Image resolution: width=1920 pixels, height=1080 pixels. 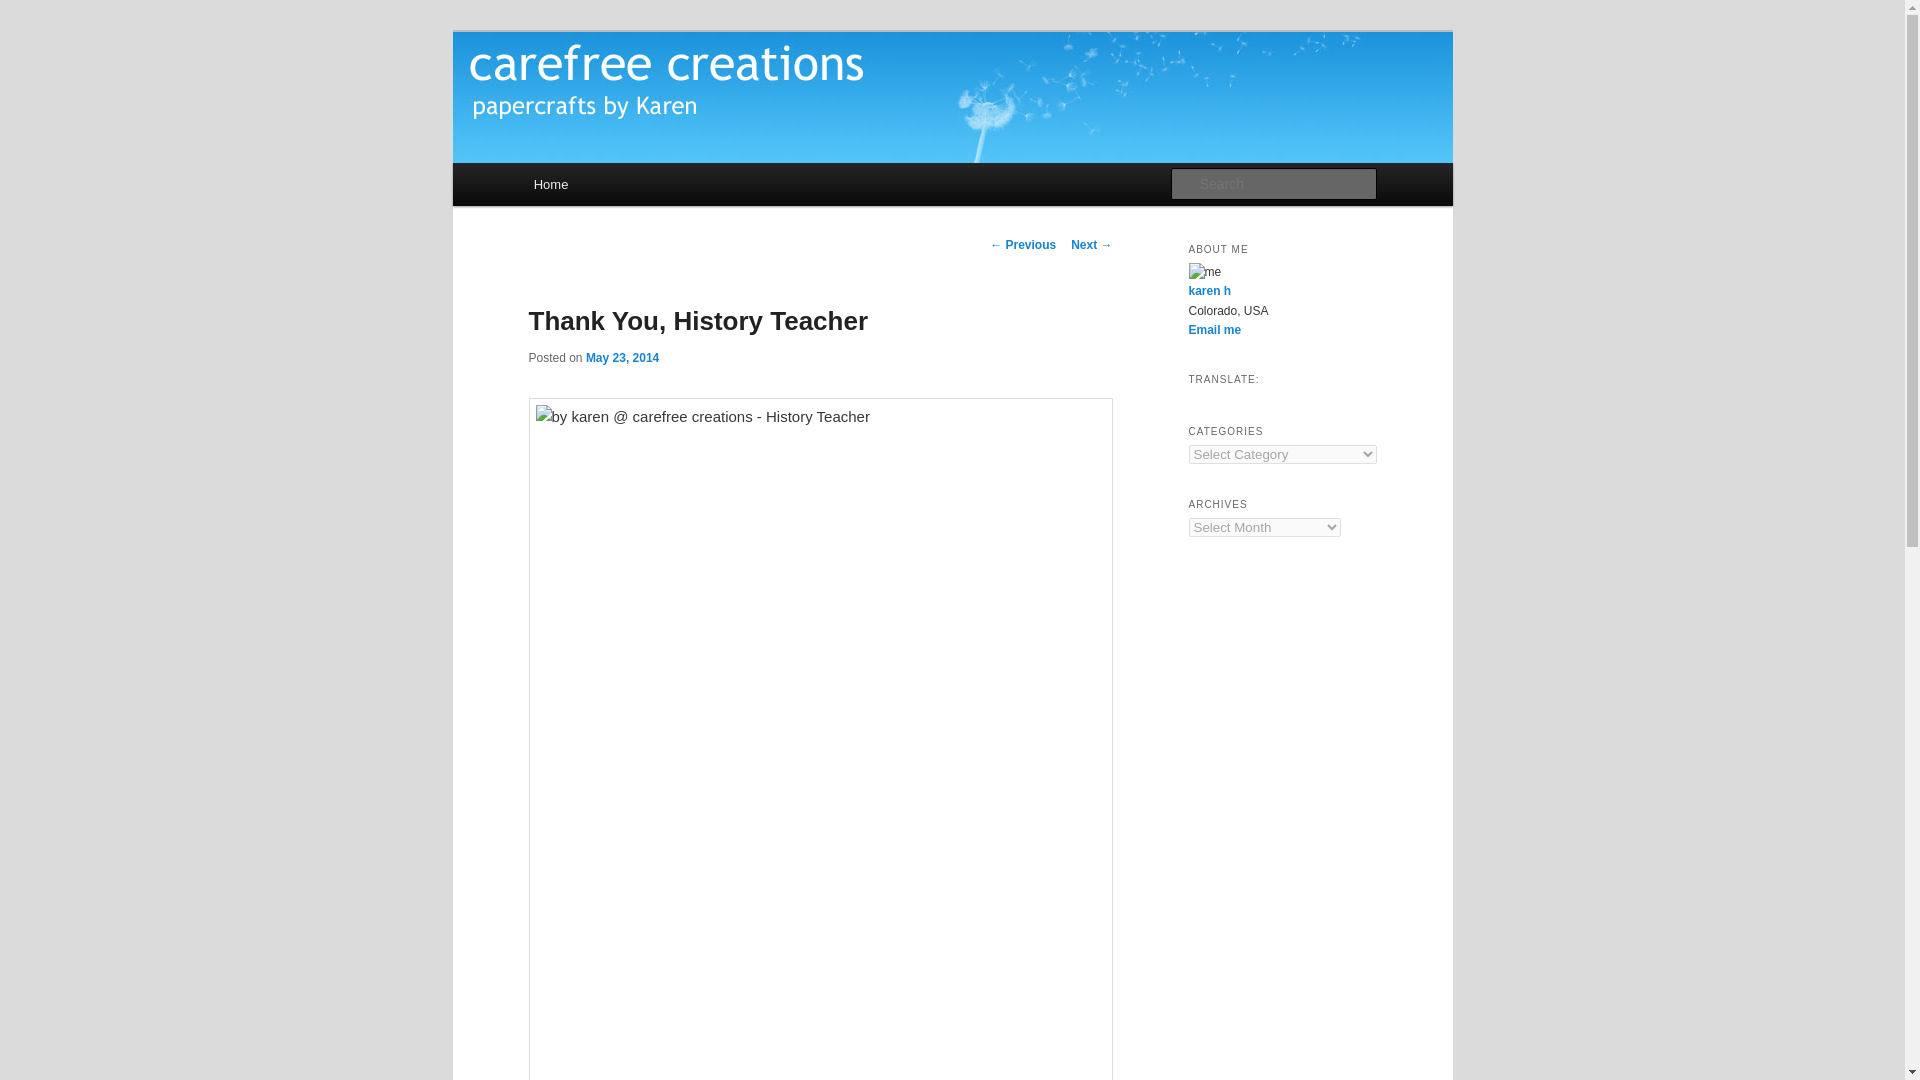 What do you see at coordinates (622, 358) in the screenshot?
I see `May 23, 2014` at bounding box center [622, 358].